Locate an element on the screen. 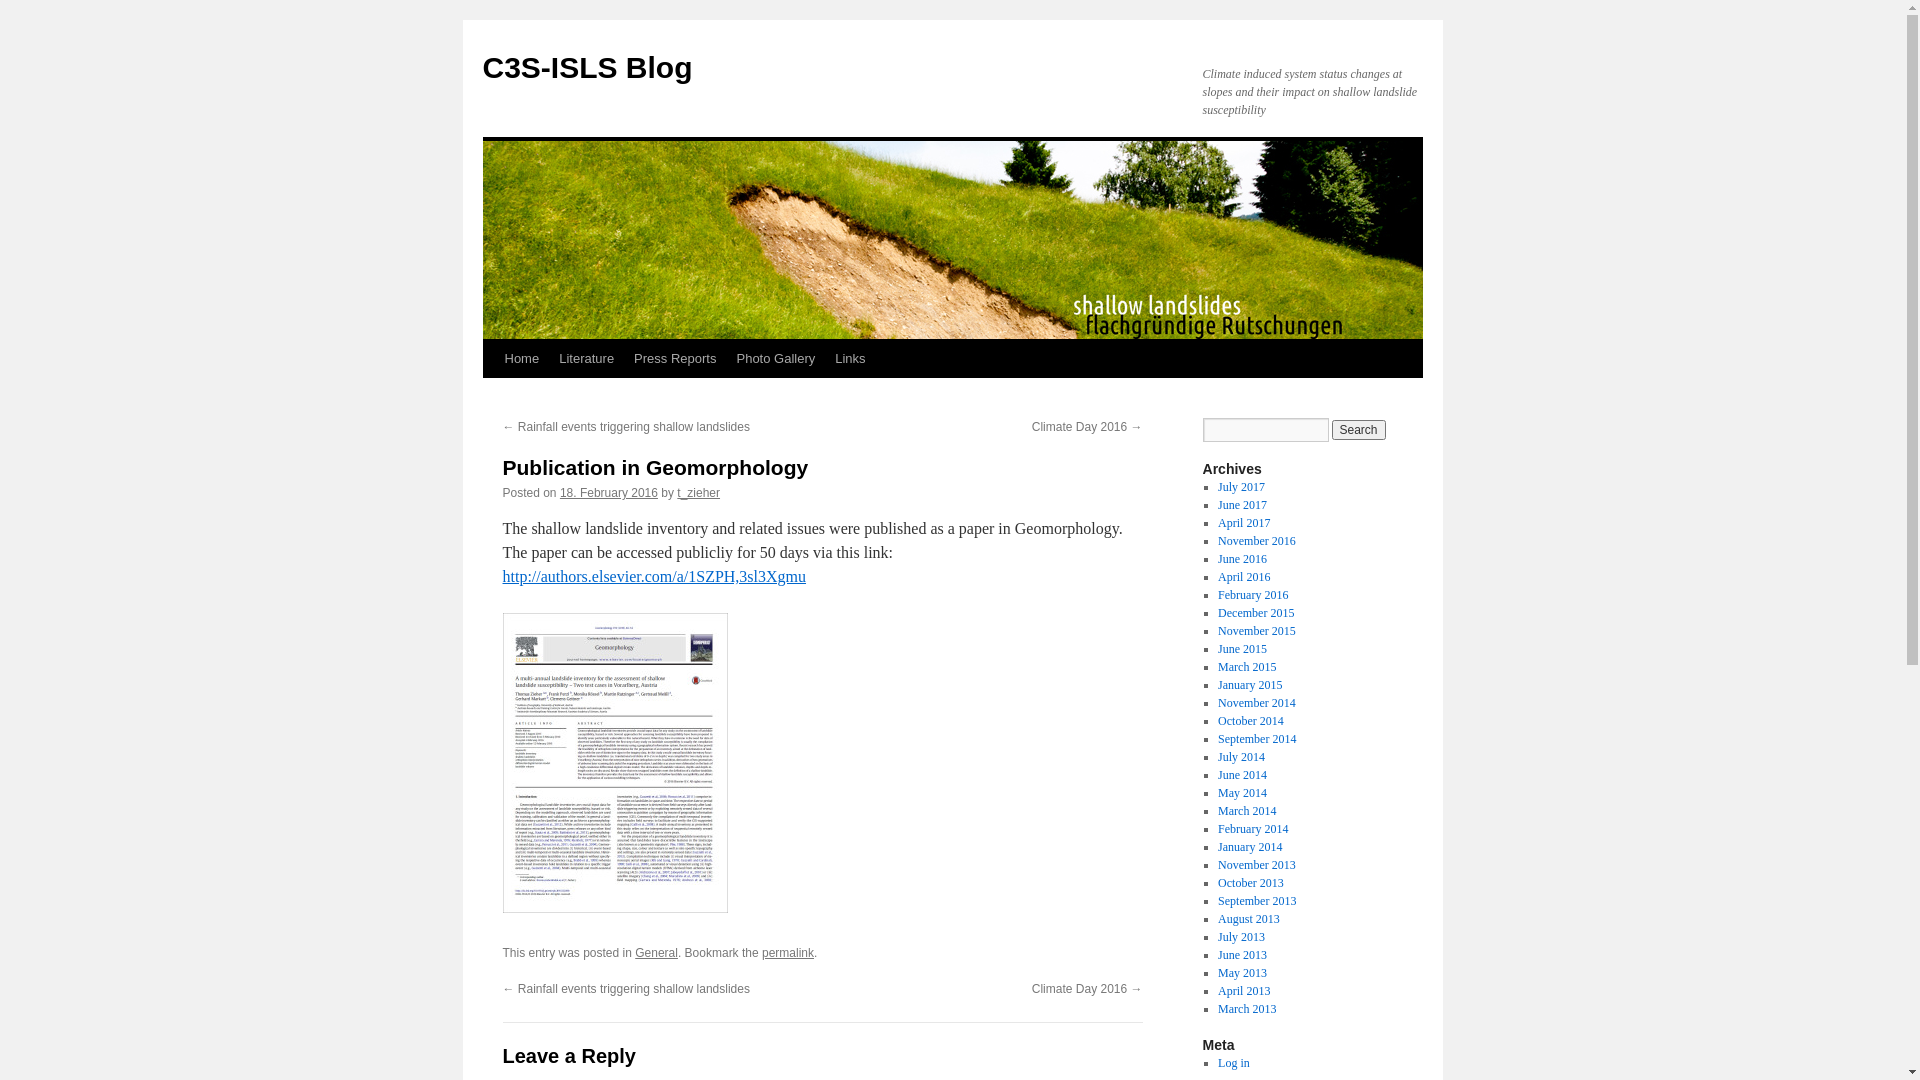 The height and width of the screenshot is (1080, 1920). June 2015 is located at coordinates (1242, 649).